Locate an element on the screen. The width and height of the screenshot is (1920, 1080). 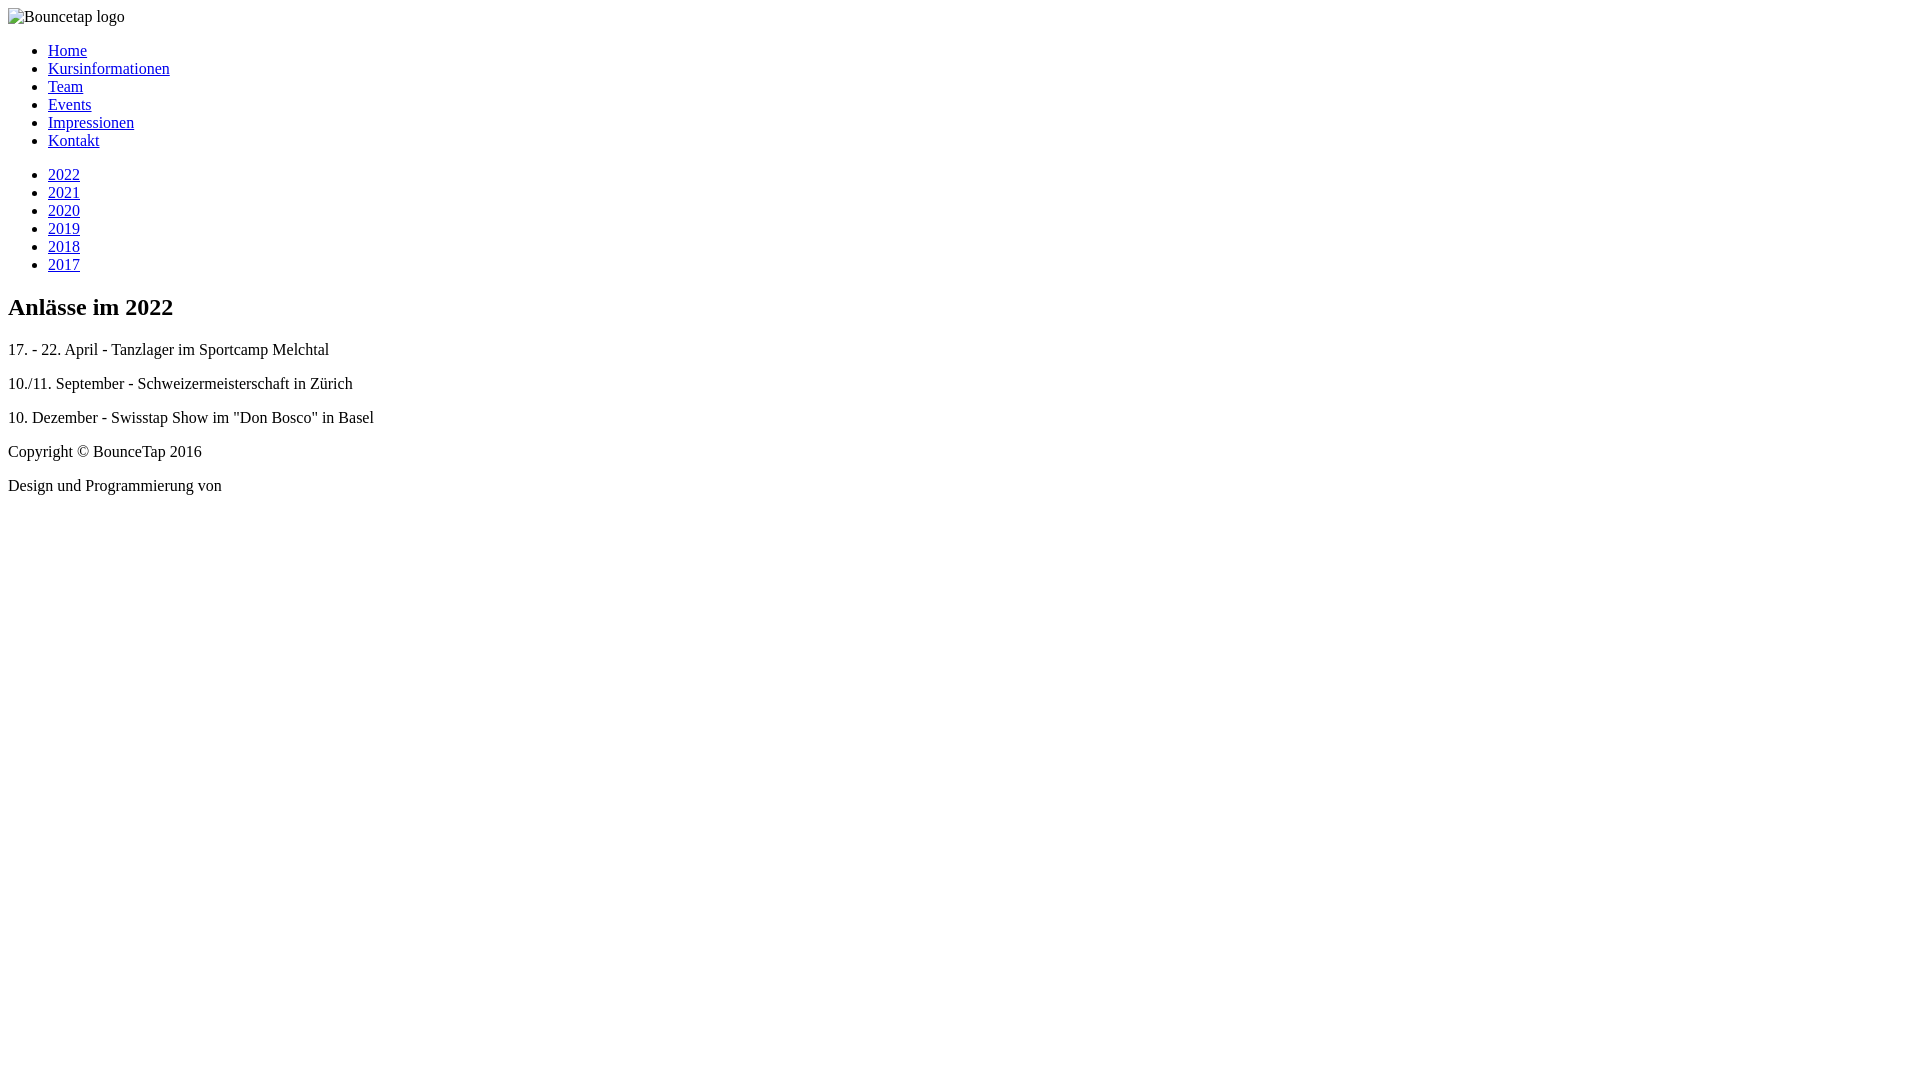
2017 is located at coordinates (64, 264).